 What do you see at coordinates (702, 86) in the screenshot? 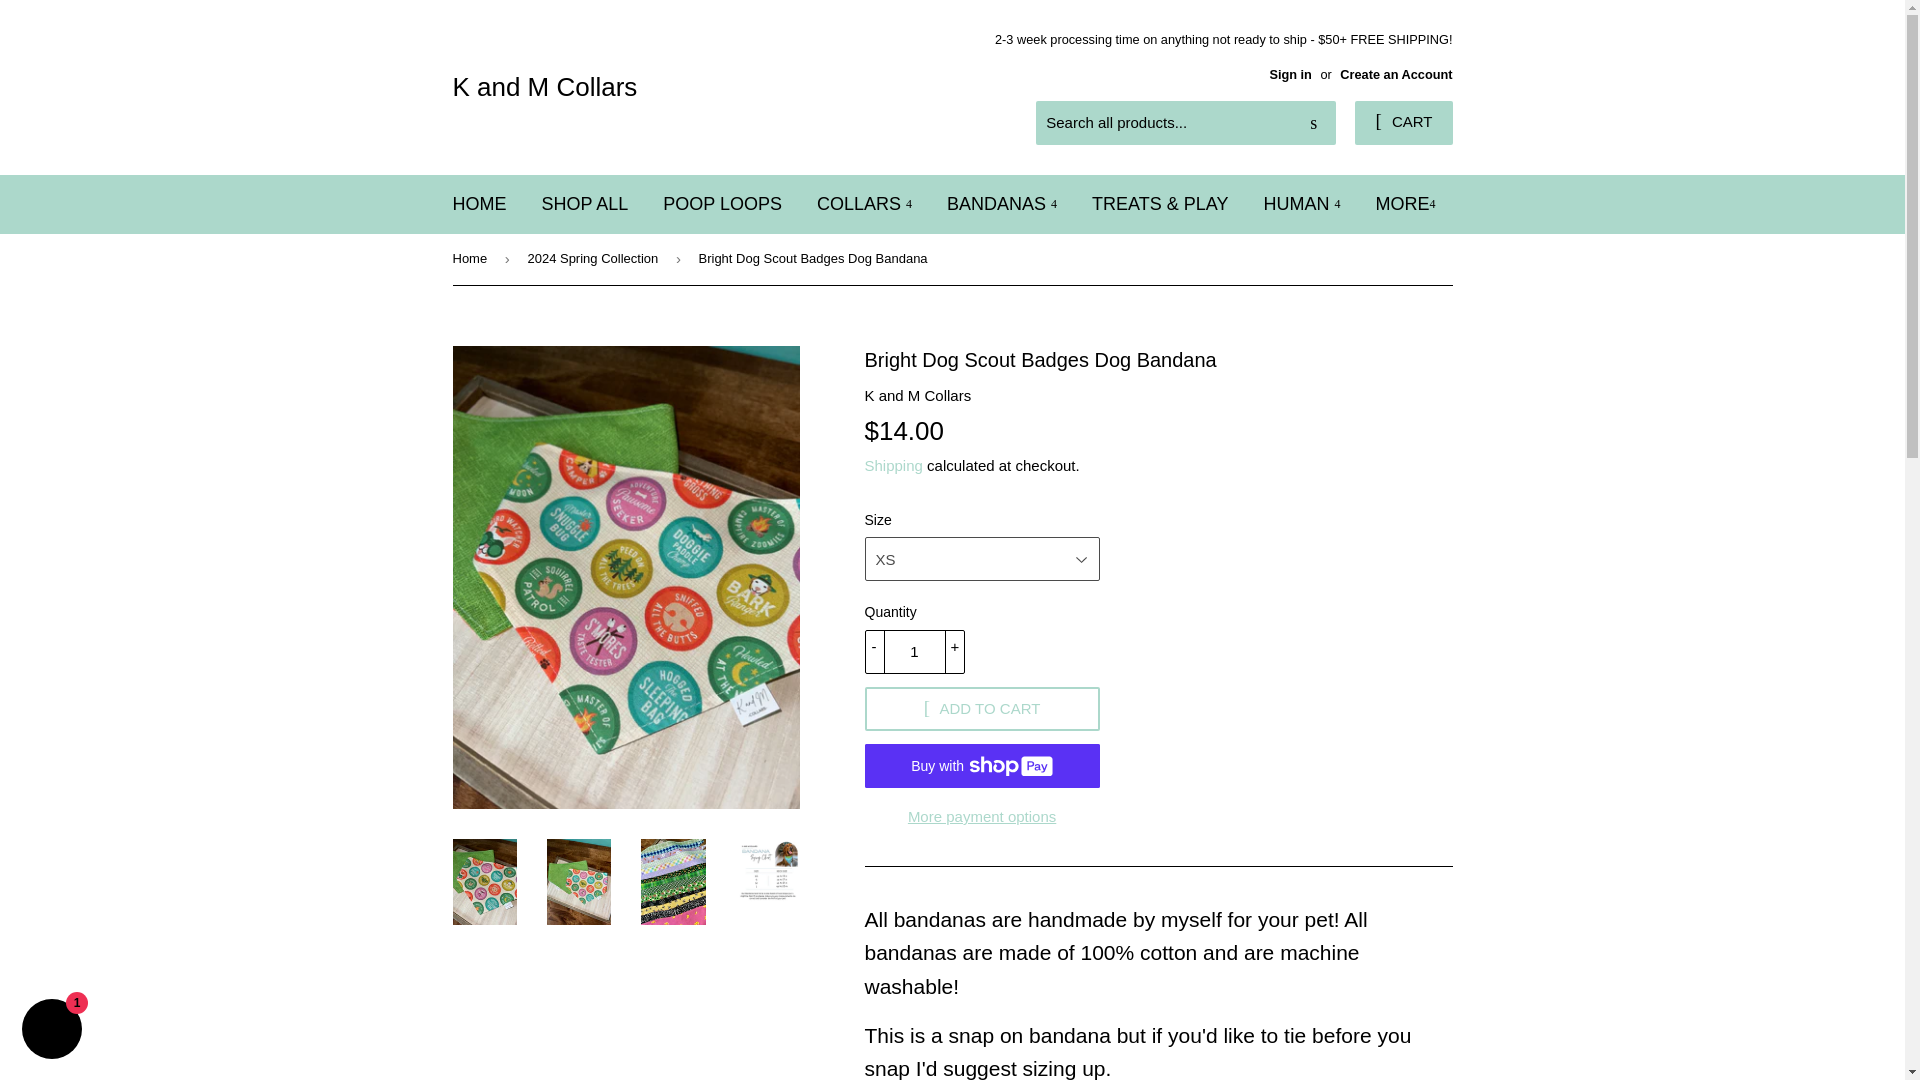
I see `K and M Collars` at bounding box center [702, 86].